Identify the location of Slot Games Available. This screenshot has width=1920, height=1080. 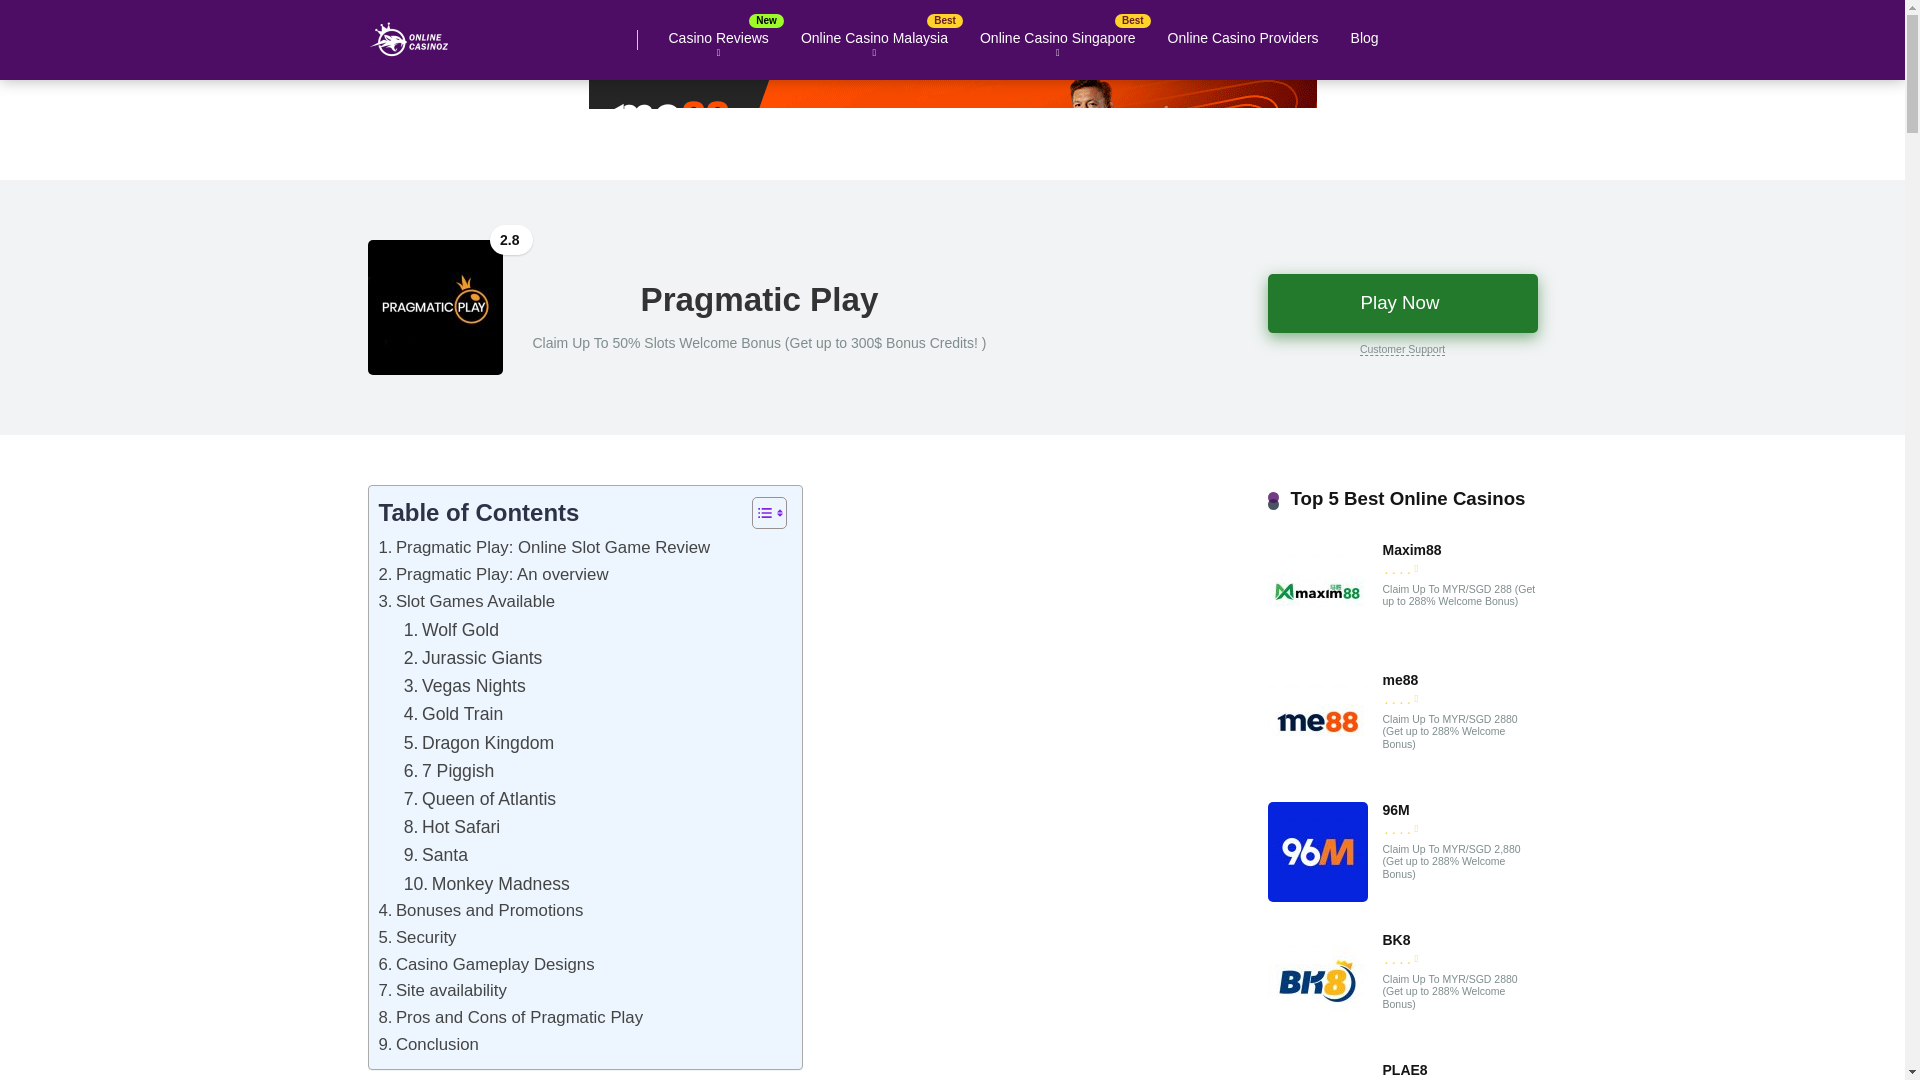
(466, 602).